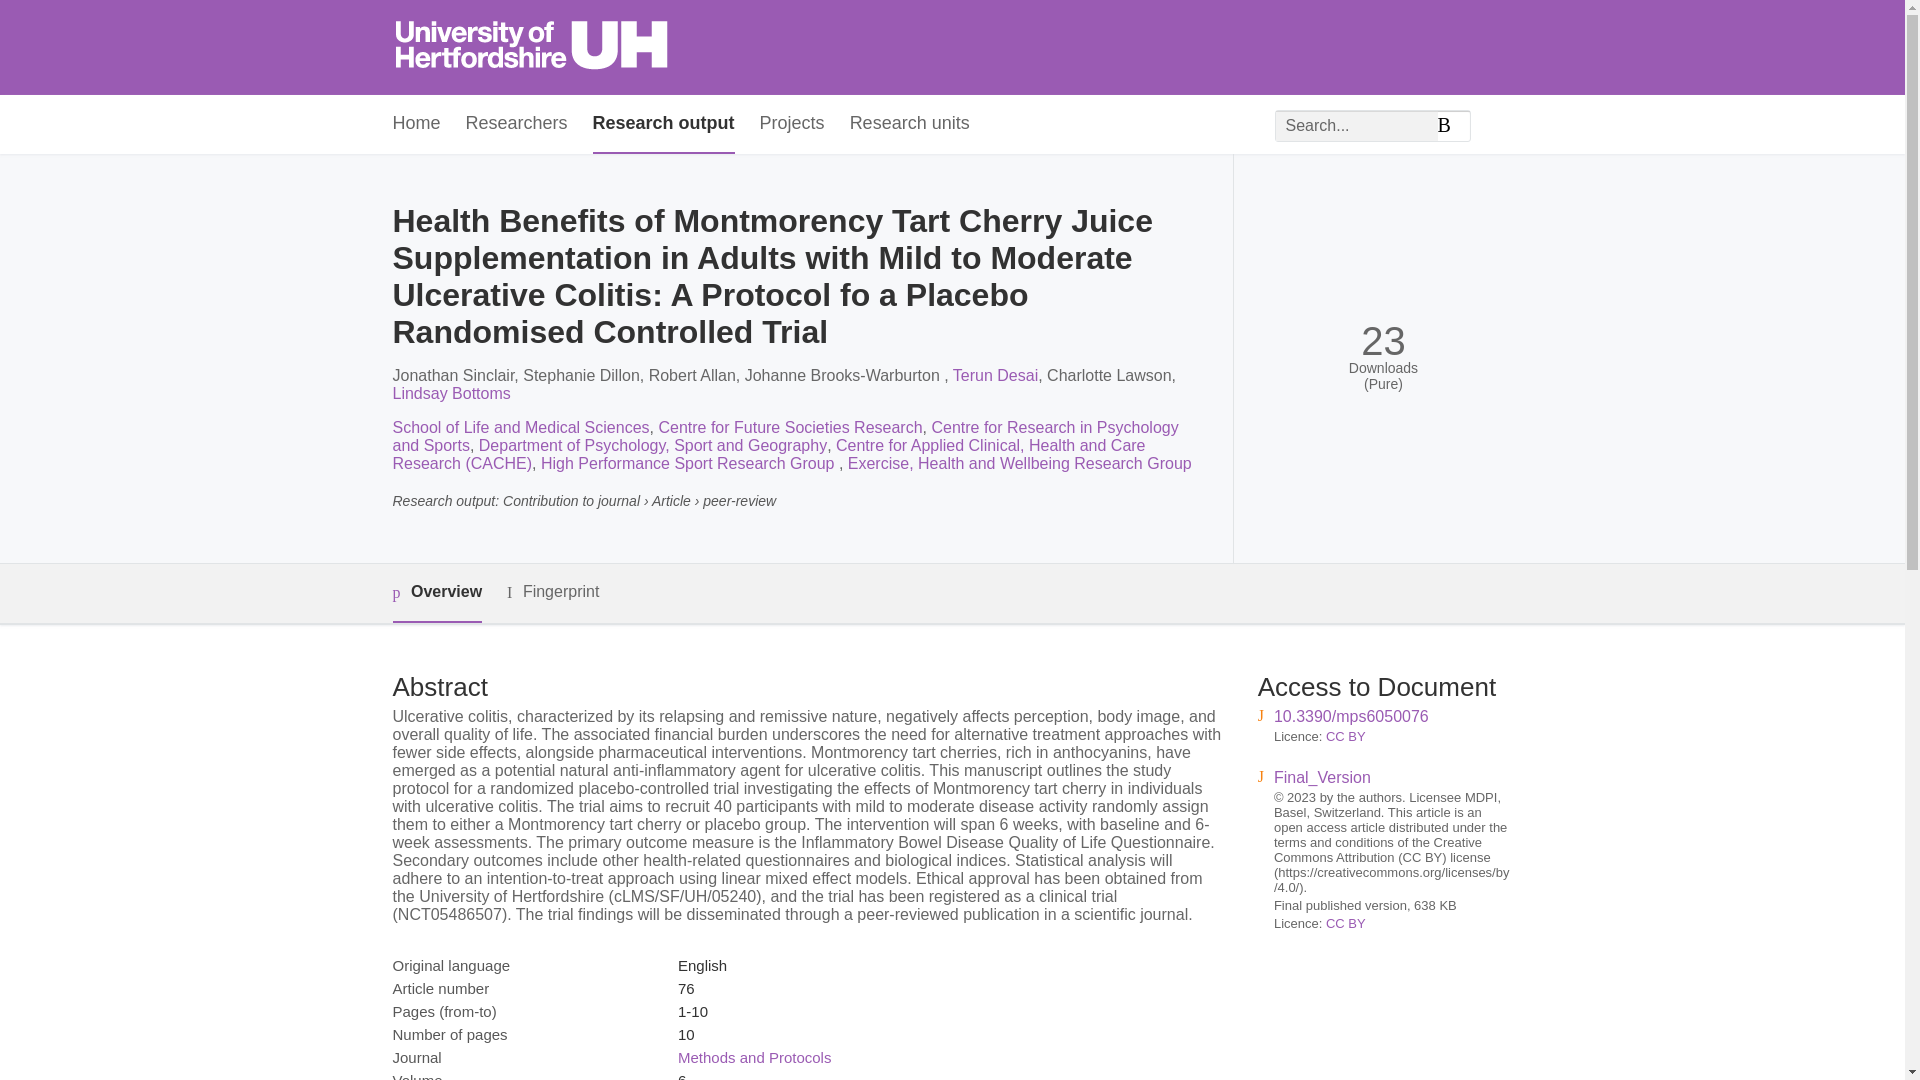  Describe the element at coordinates (754, 1056) in the screenshot. I see `Methods and Protocols` at that location.